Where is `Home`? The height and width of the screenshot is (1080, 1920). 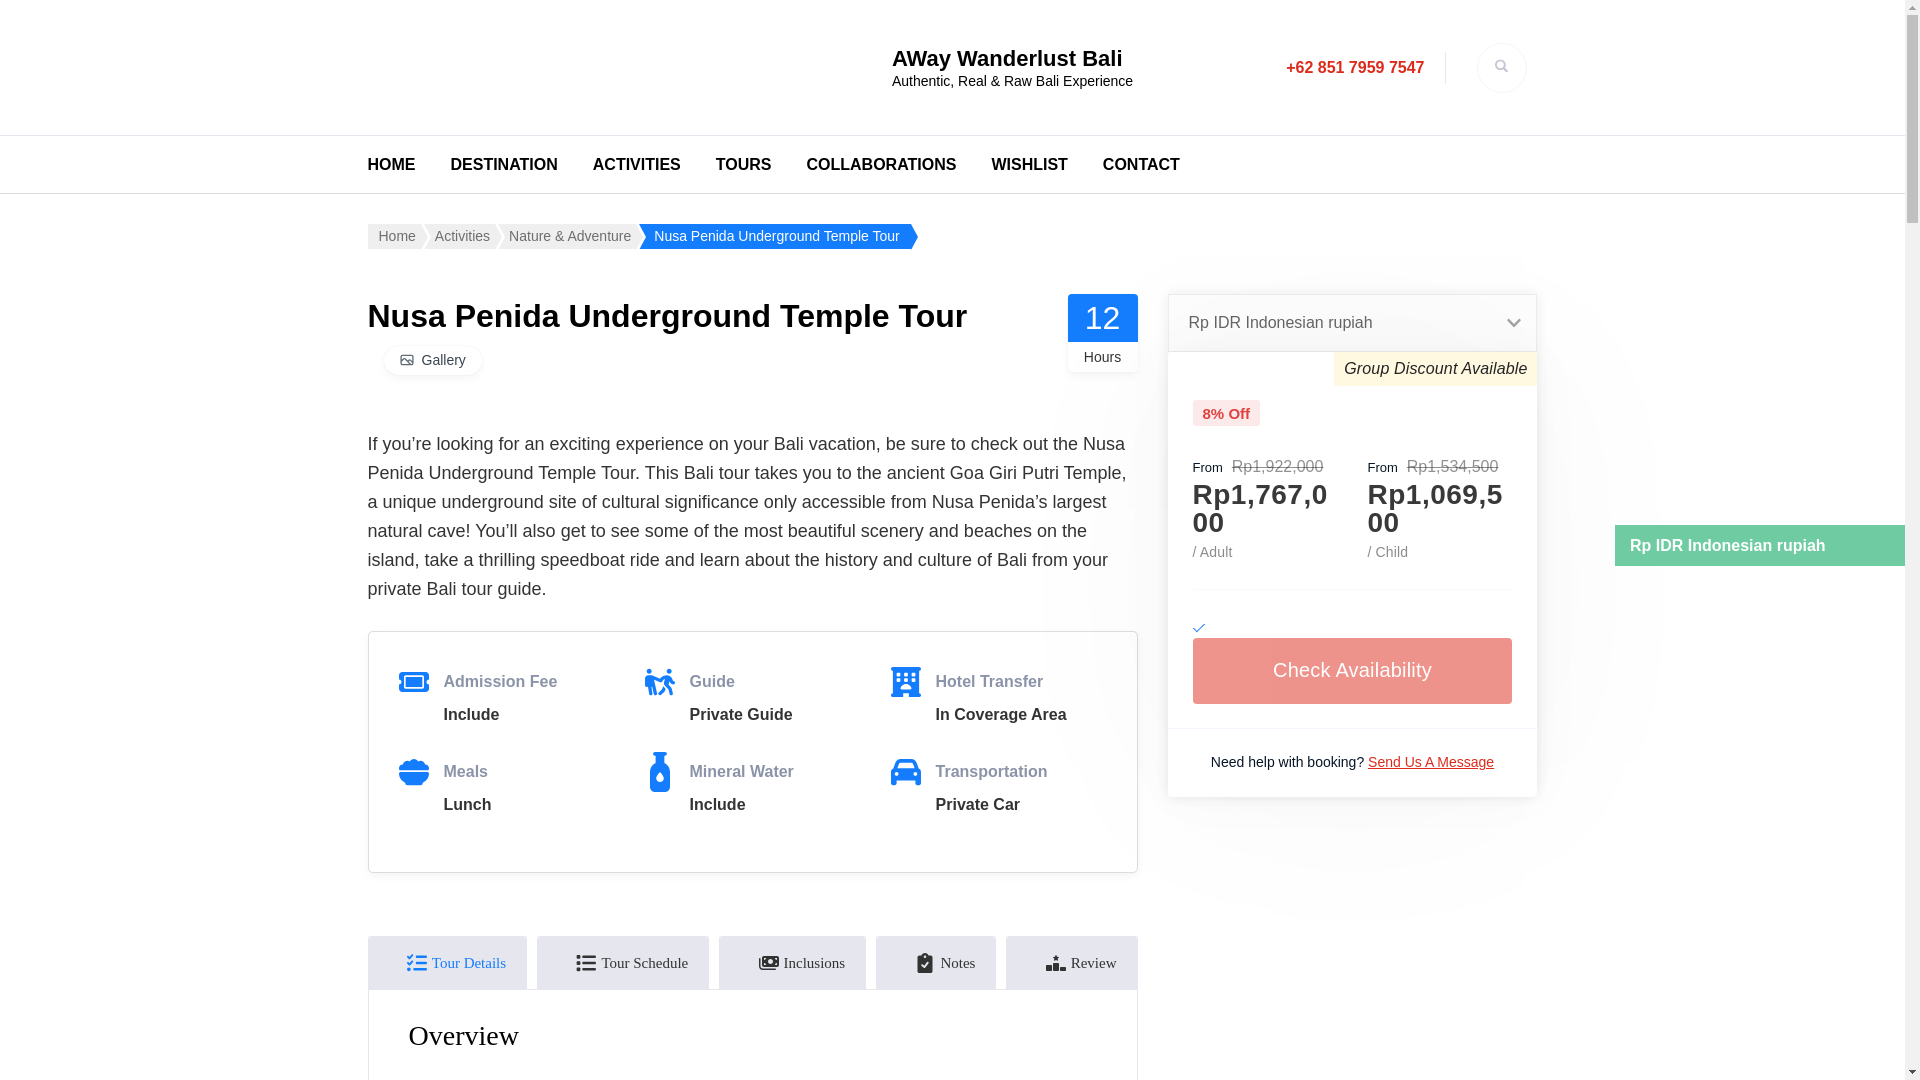 Home is located at coordinates (394, 236).